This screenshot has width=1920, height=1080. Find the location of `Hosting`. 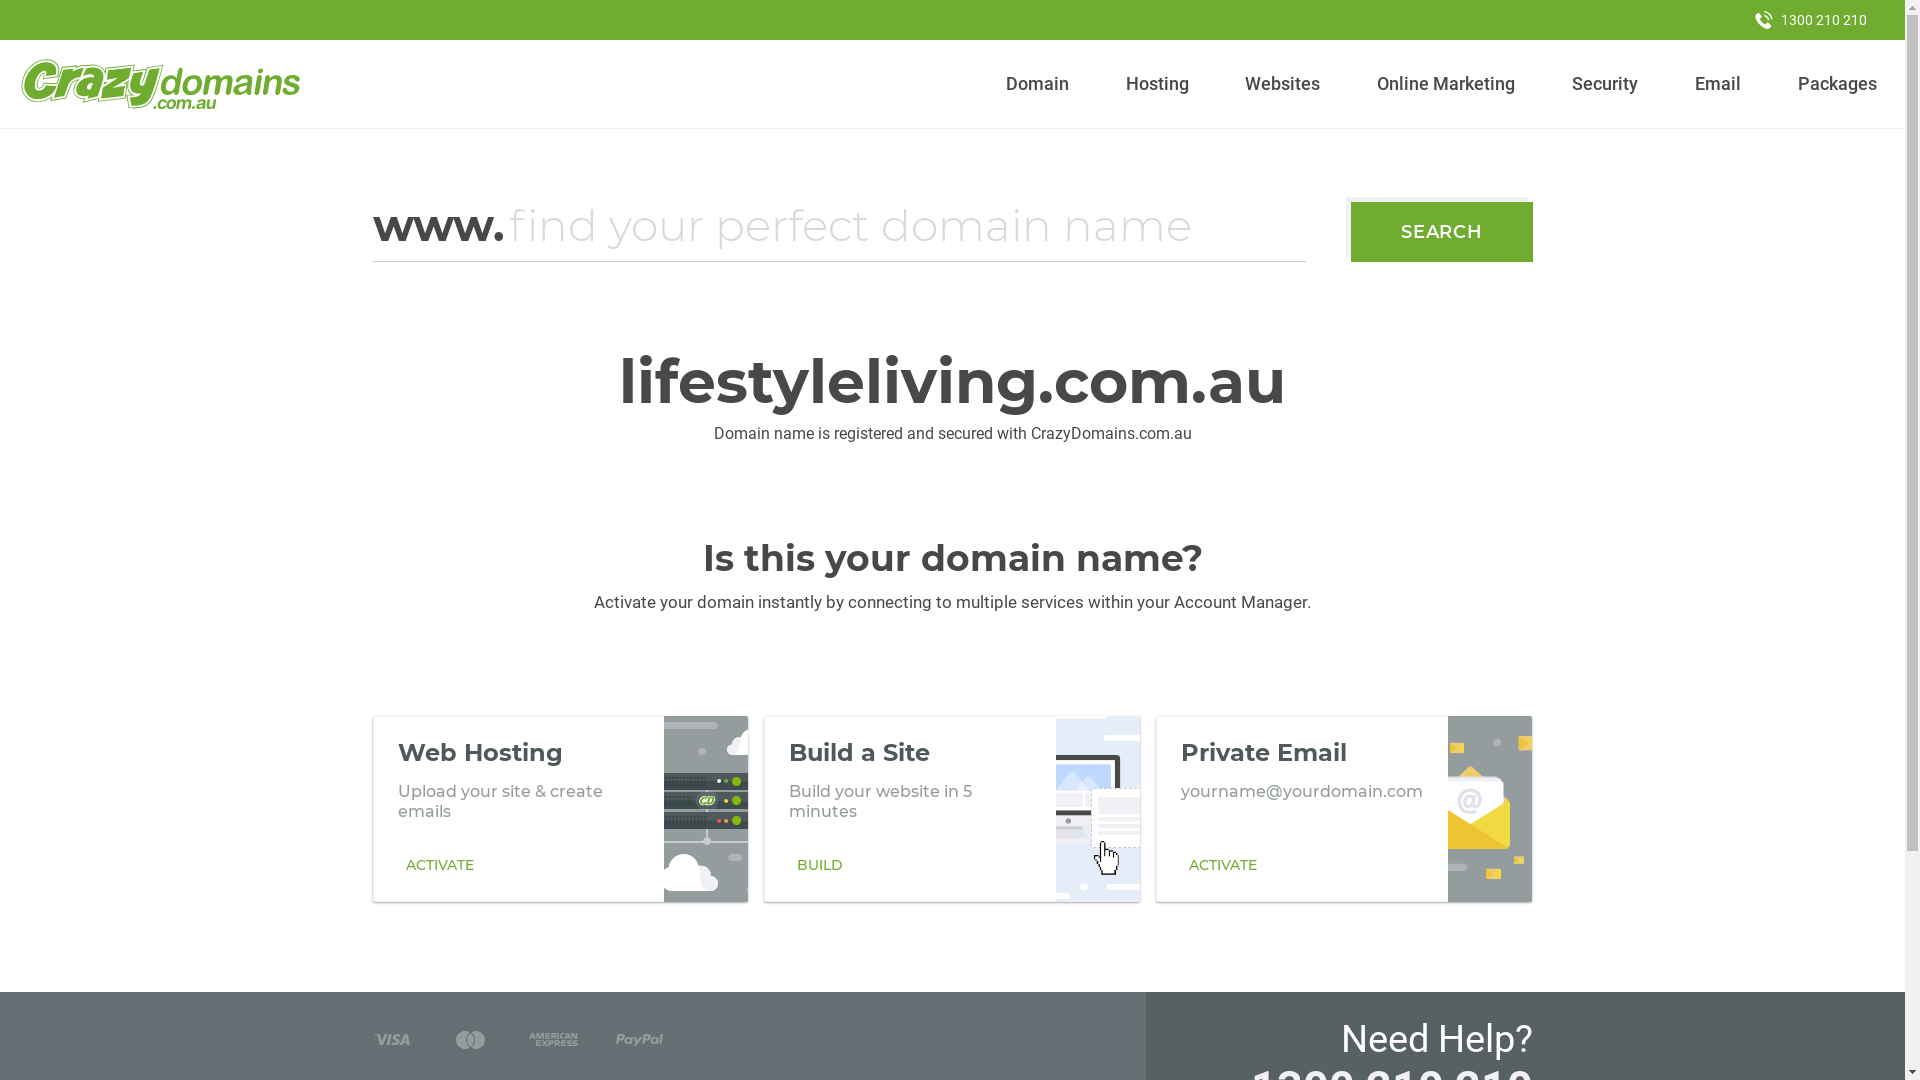

Hosting is located at coordinates (1157, 84).